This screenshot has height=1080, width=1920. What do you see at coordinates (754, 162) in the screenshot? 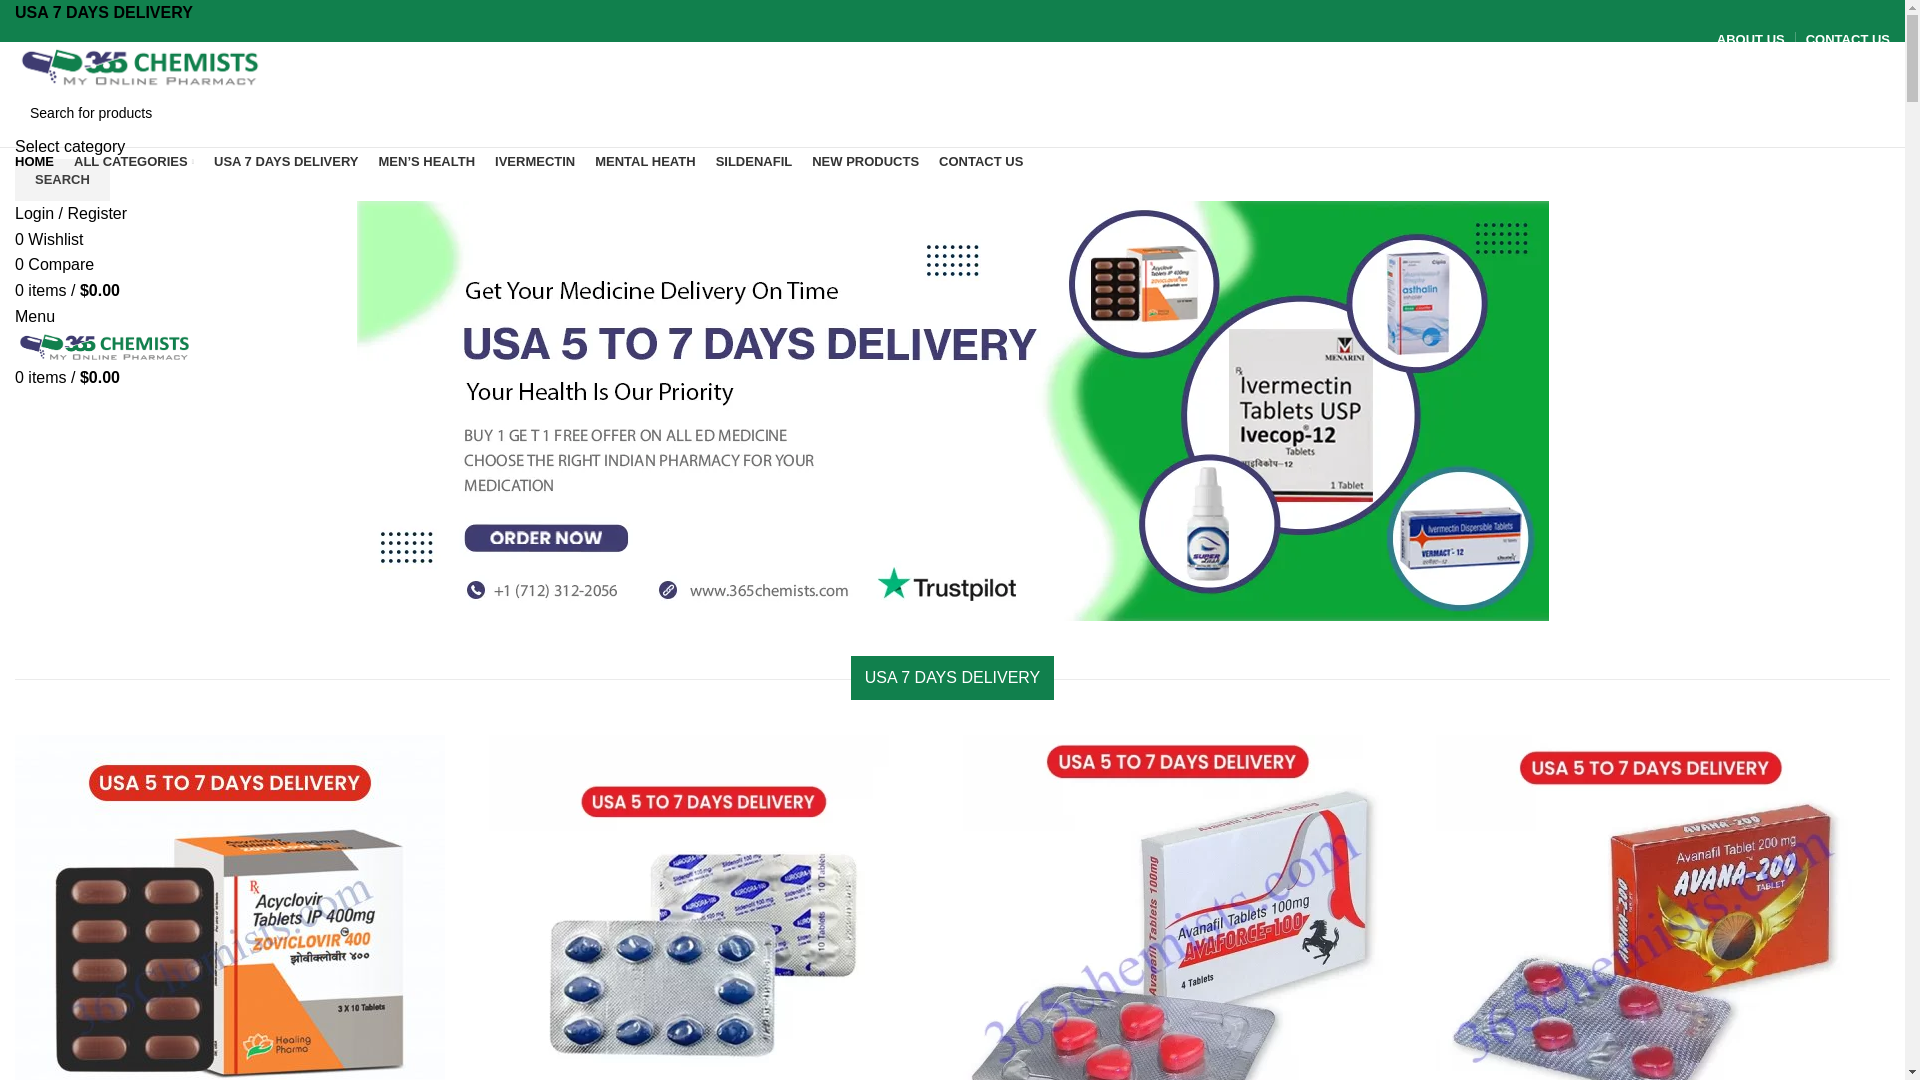
I see `SILDENAFIL` at bounding box center [754, 162].